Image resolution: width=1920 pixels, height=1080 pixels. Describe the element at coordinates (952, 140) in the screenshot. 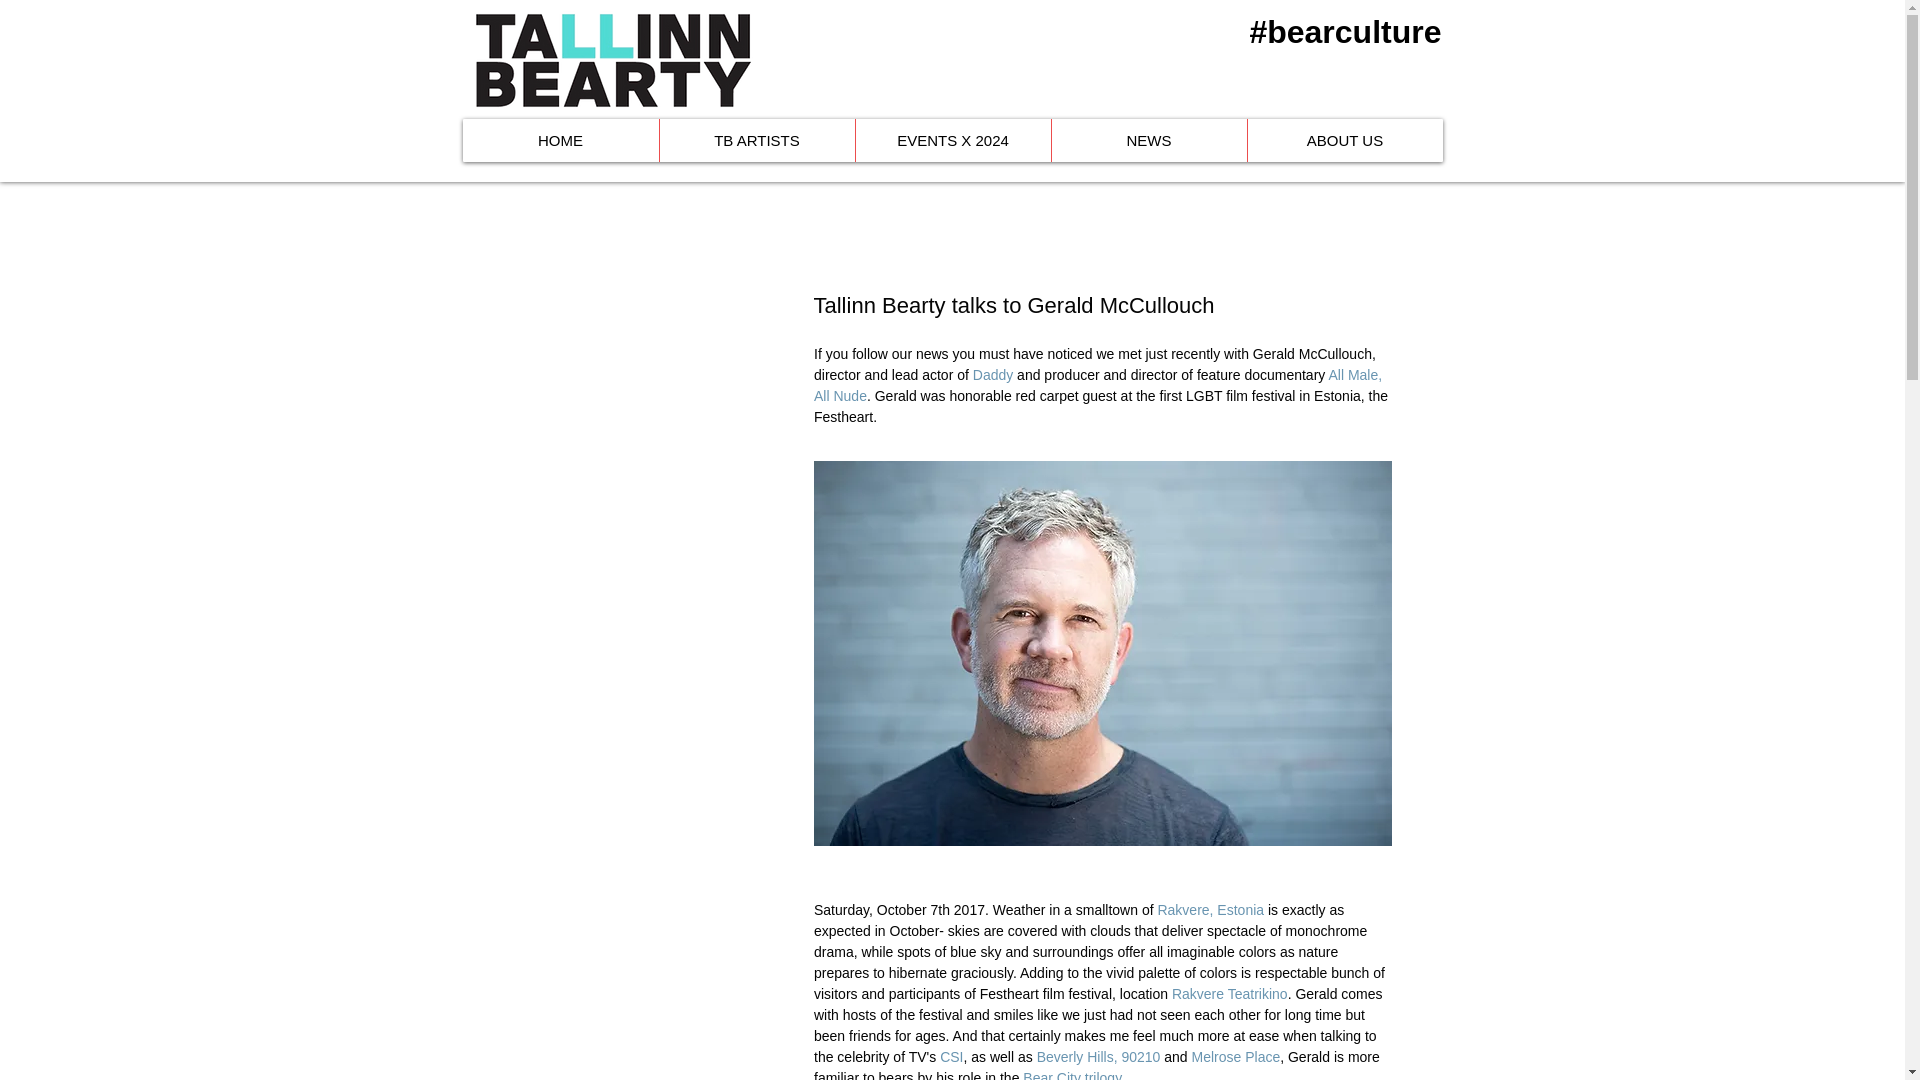

I see `EVENTS X 2024` at that location.